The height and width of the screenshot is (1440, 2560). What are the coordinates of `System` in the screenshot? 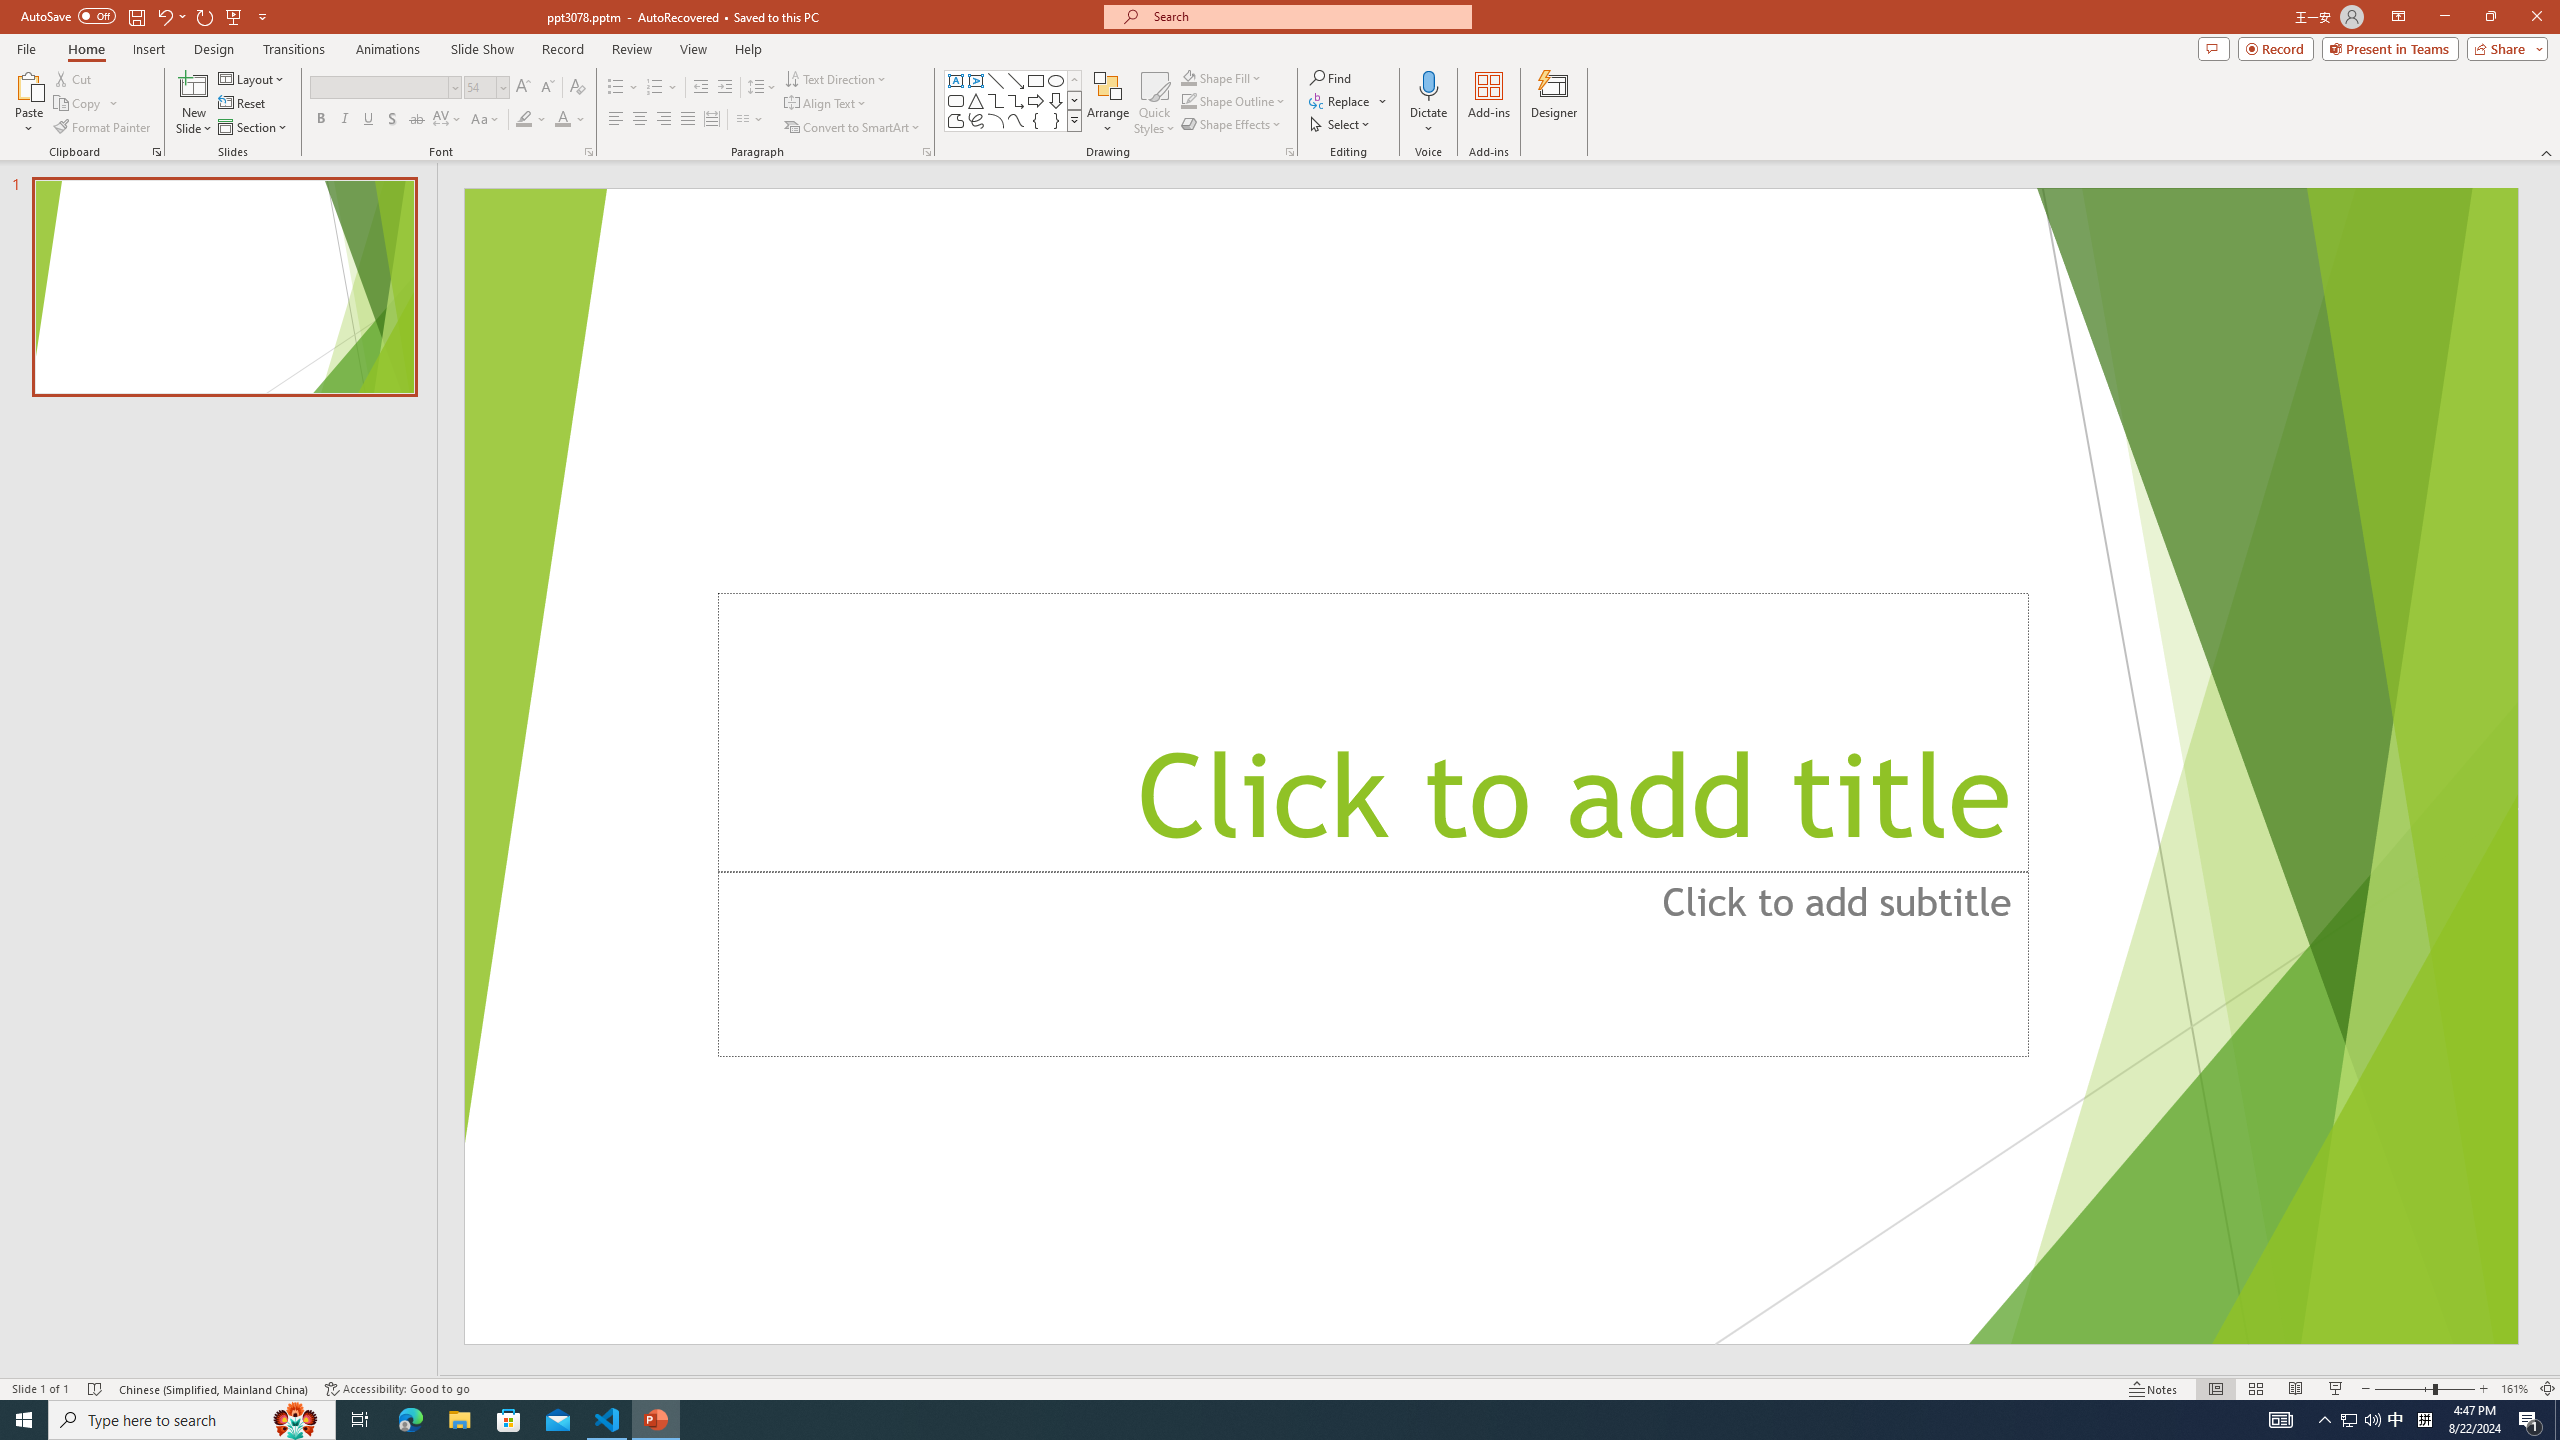 It's located at (12, 10).